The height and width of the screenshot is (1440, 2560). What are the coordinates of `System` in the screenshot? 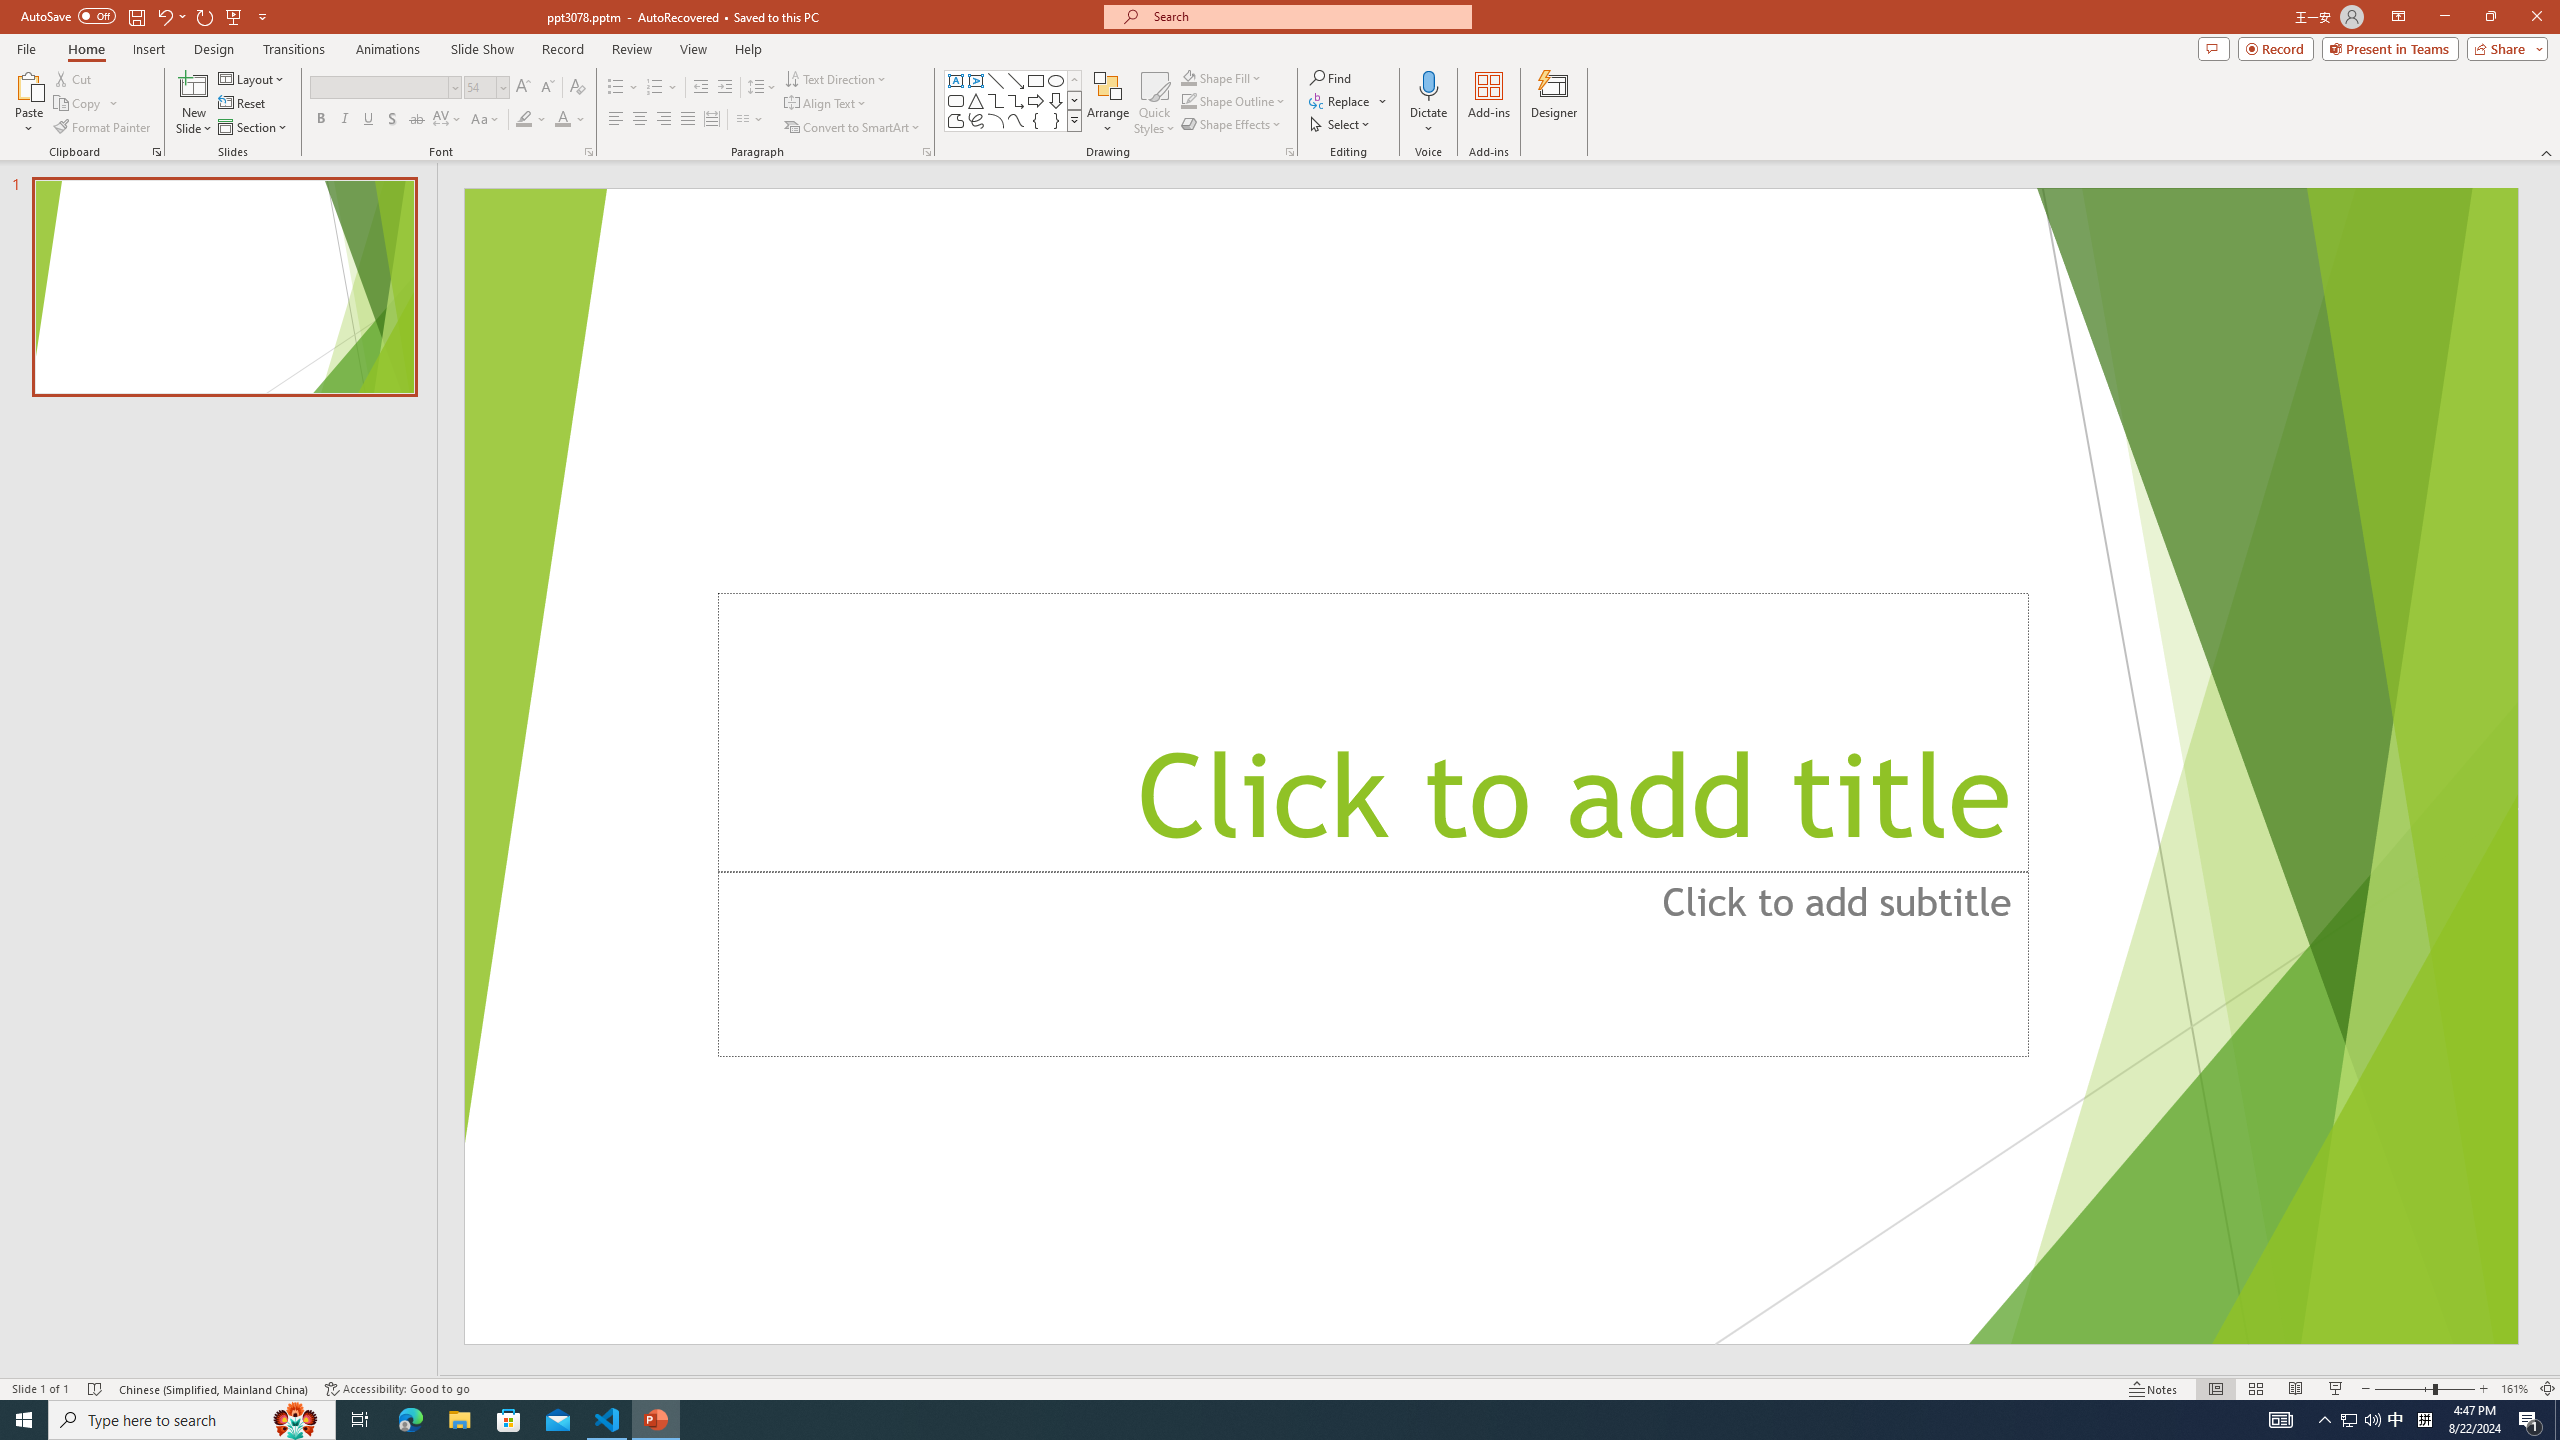 It's located at (12, 10).